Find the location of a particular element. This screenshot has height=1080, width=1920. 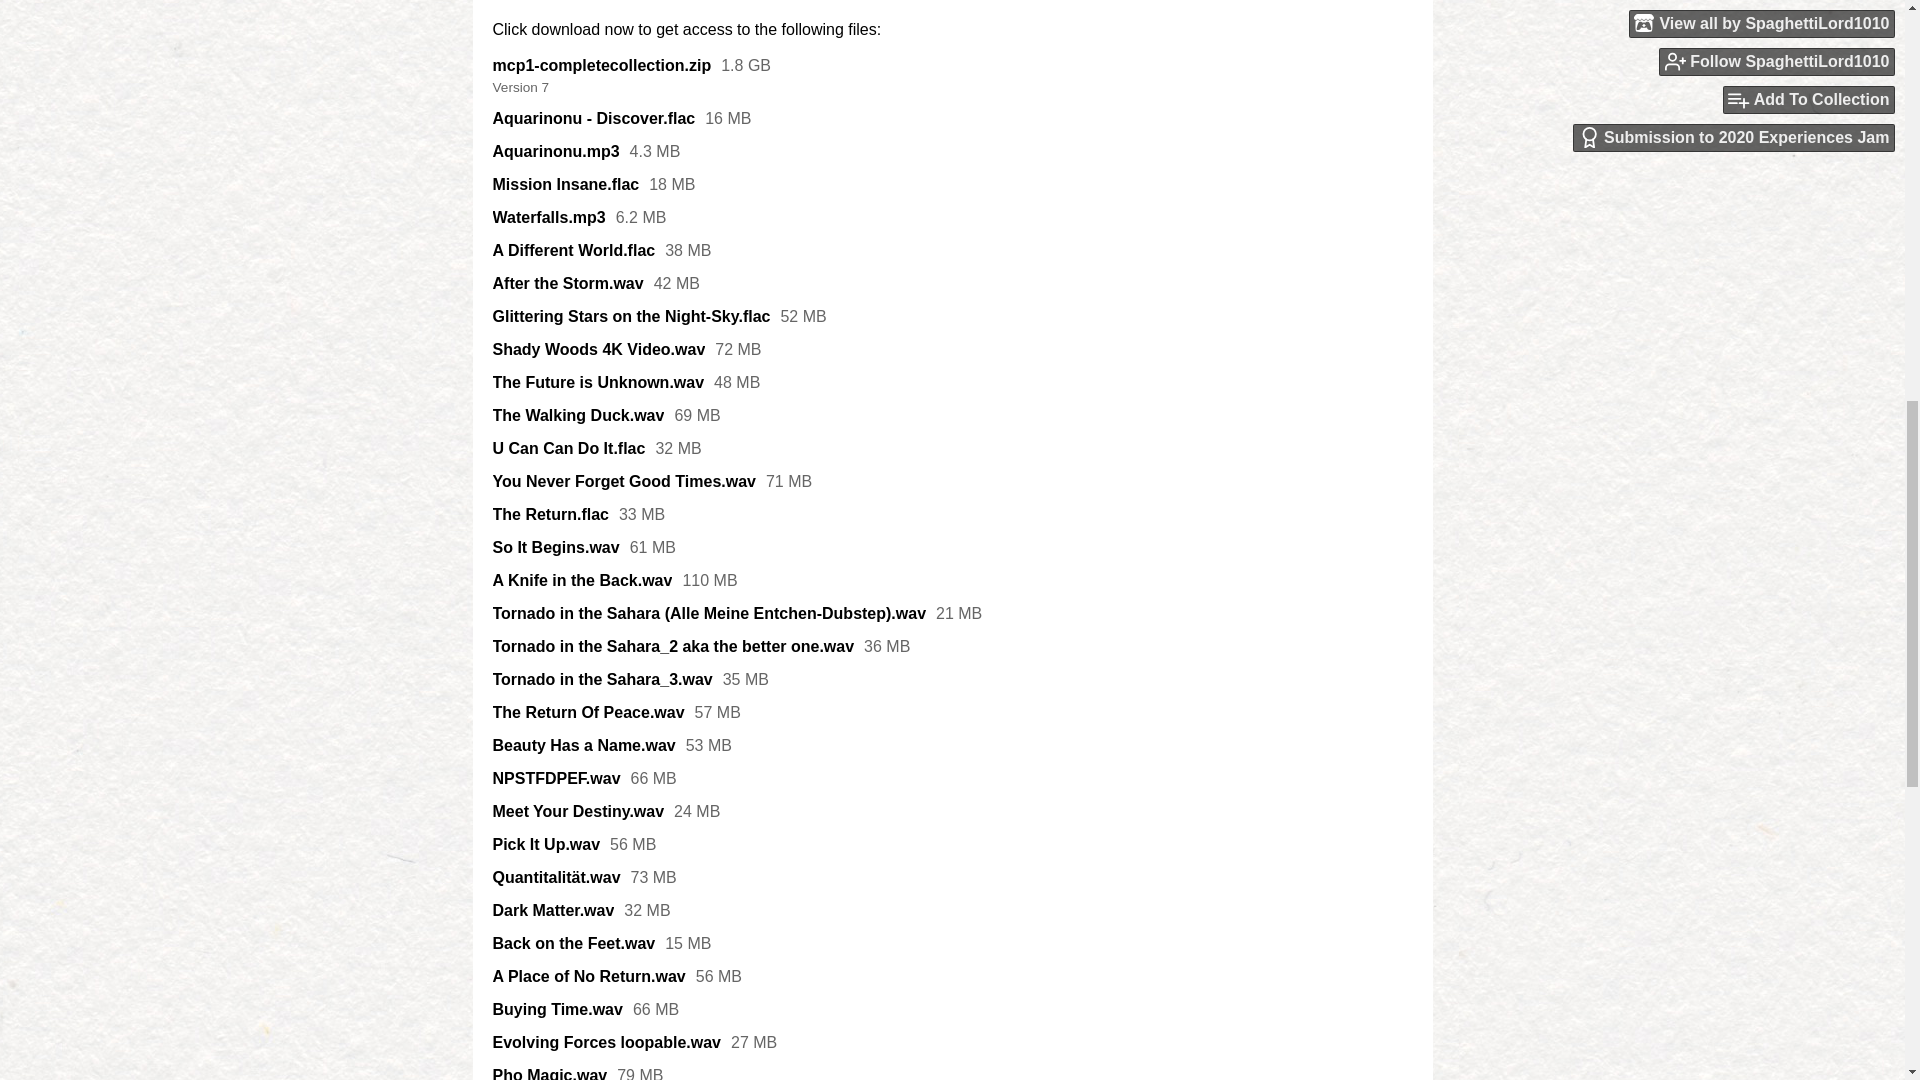

So It Begins.wav is located at coordinates (554, 548).